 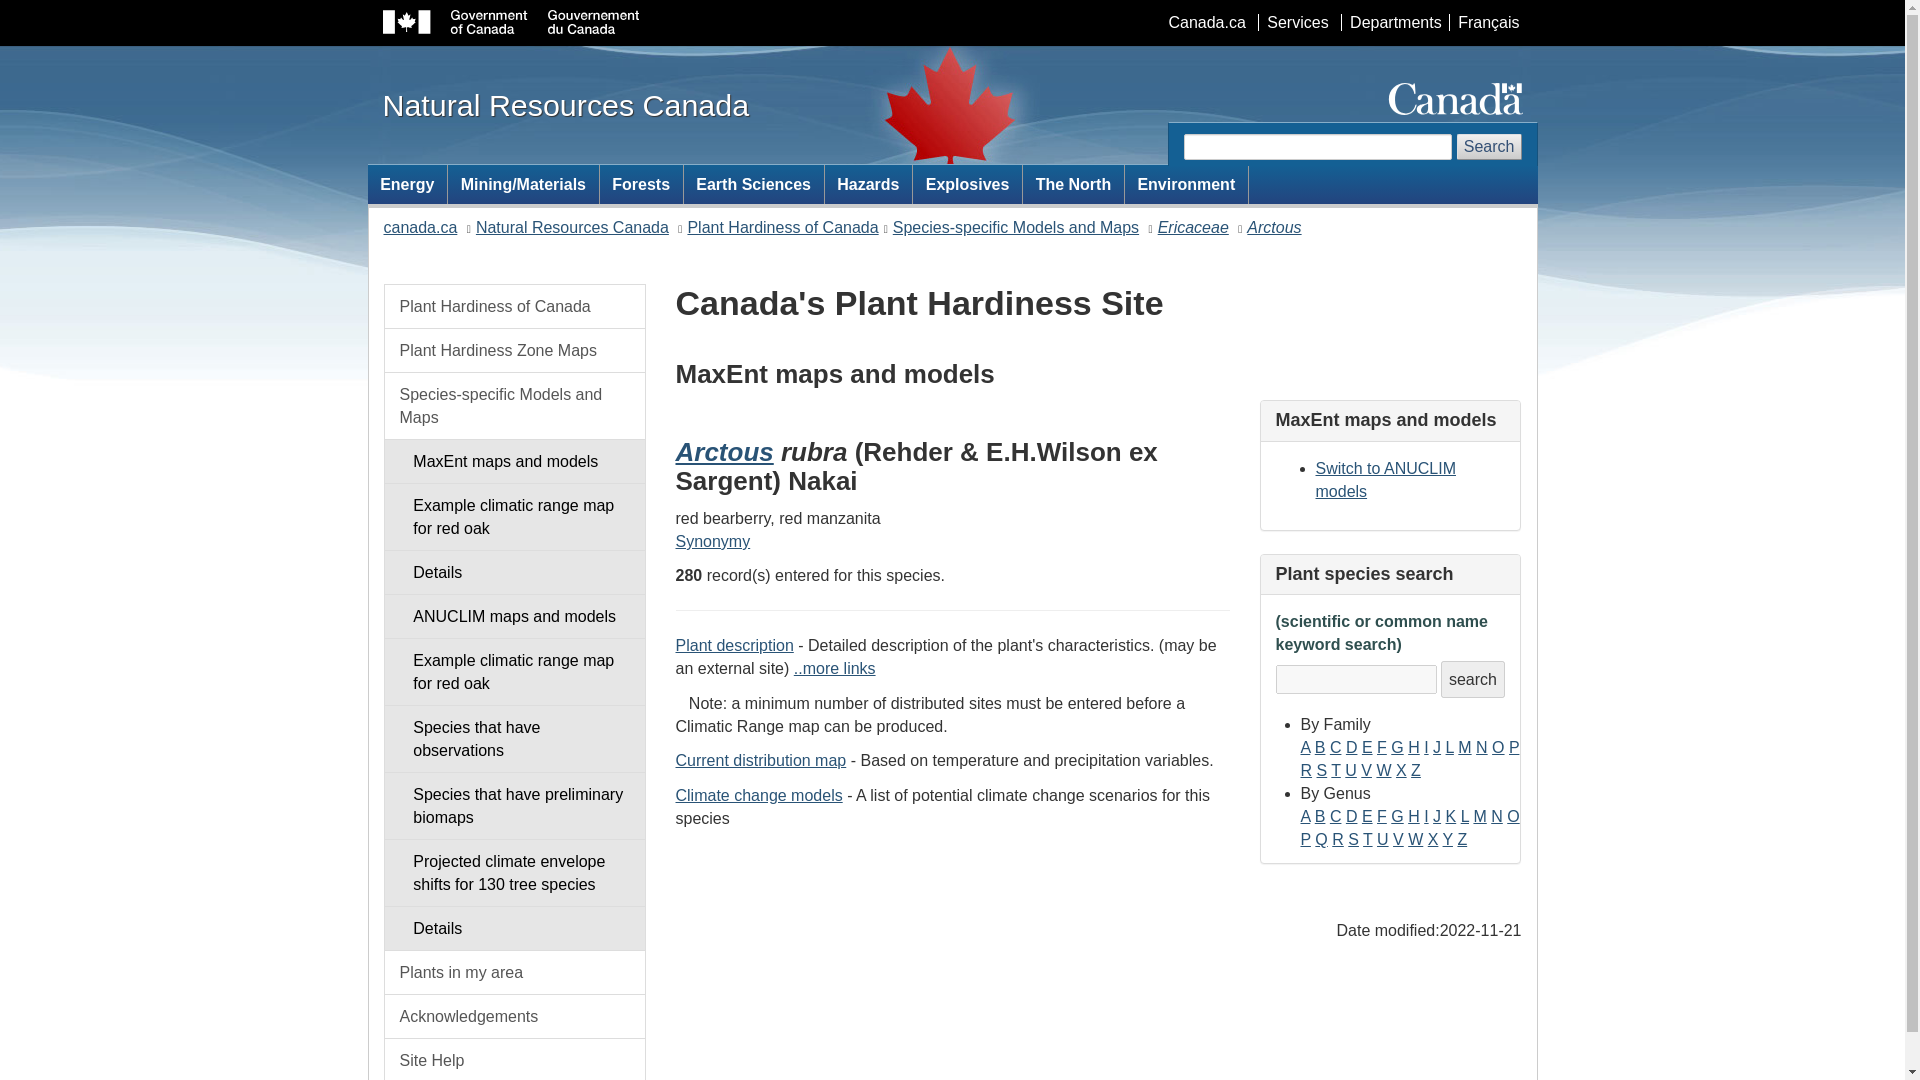 I want to click on Search, so click(x=1490, y=146).